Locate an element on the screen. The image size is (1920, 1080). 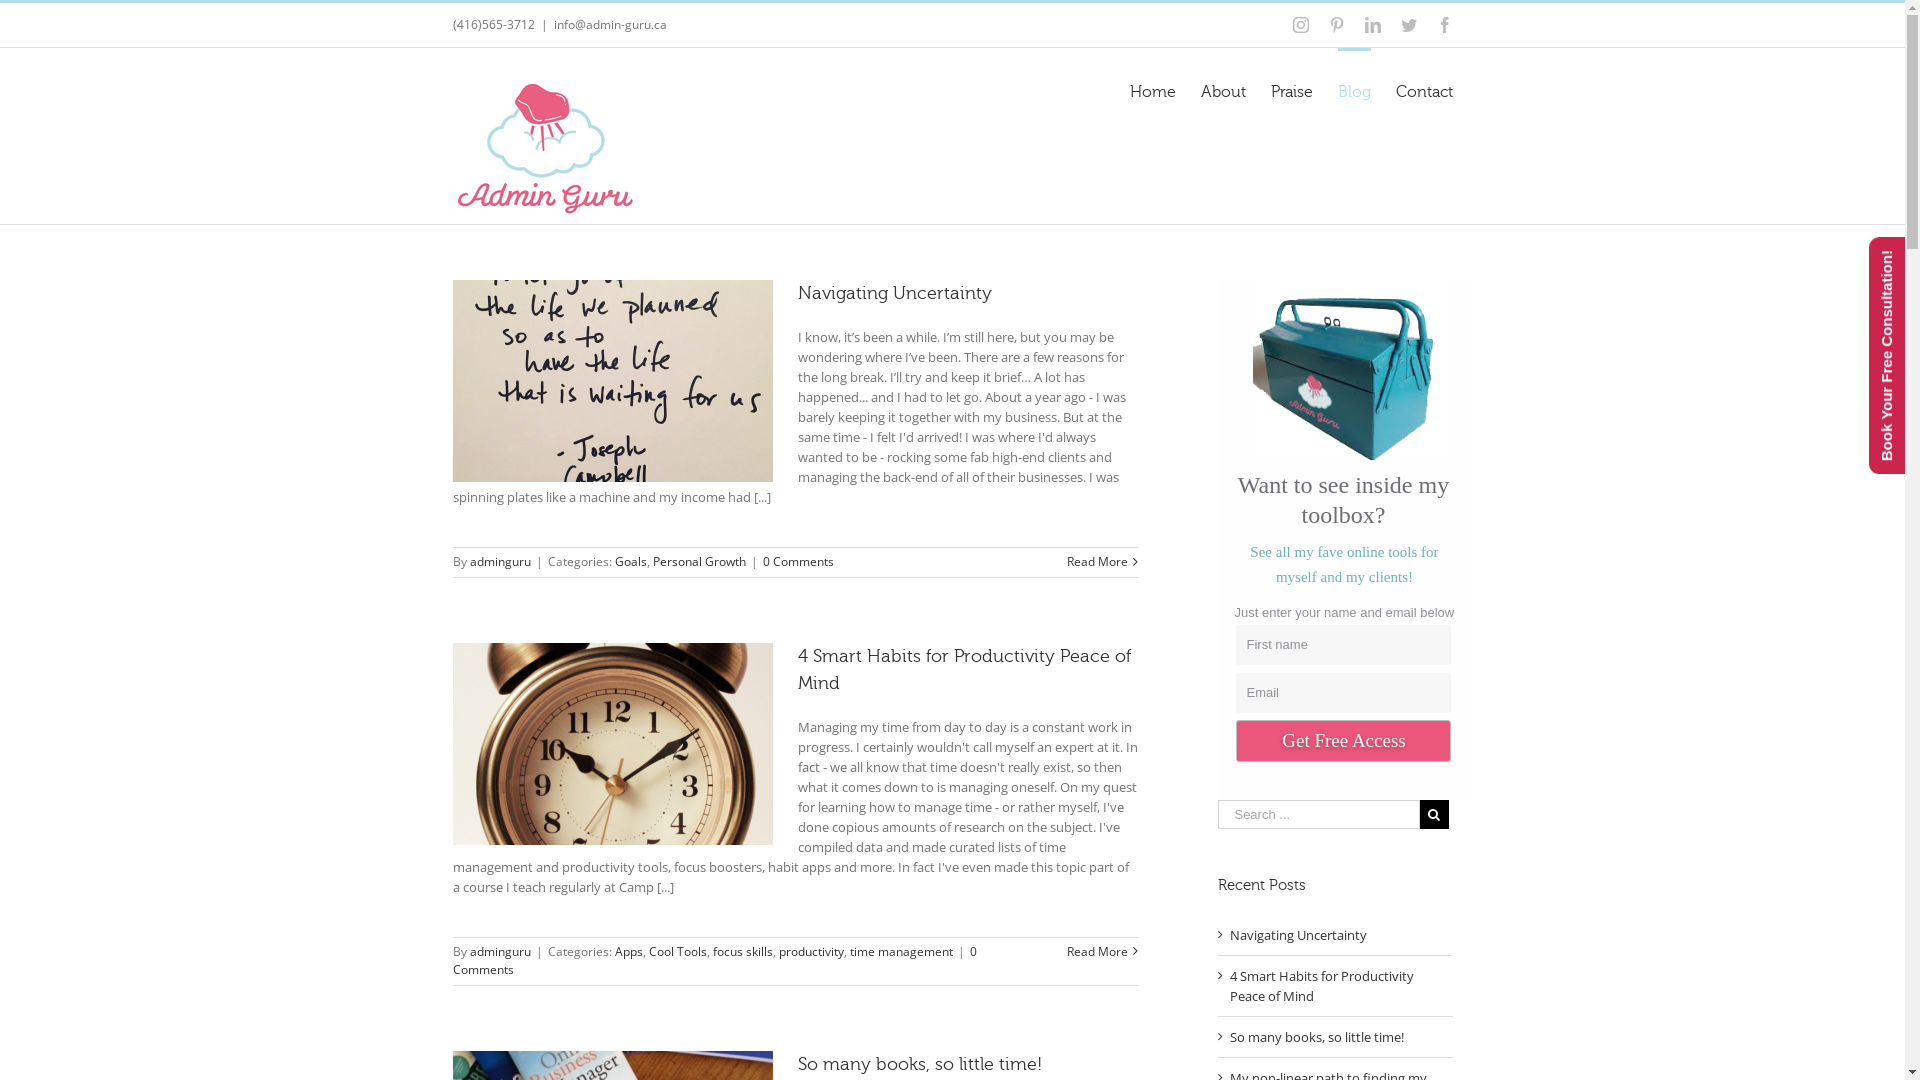
Get Free Access is located at coordinates (1344, 741).